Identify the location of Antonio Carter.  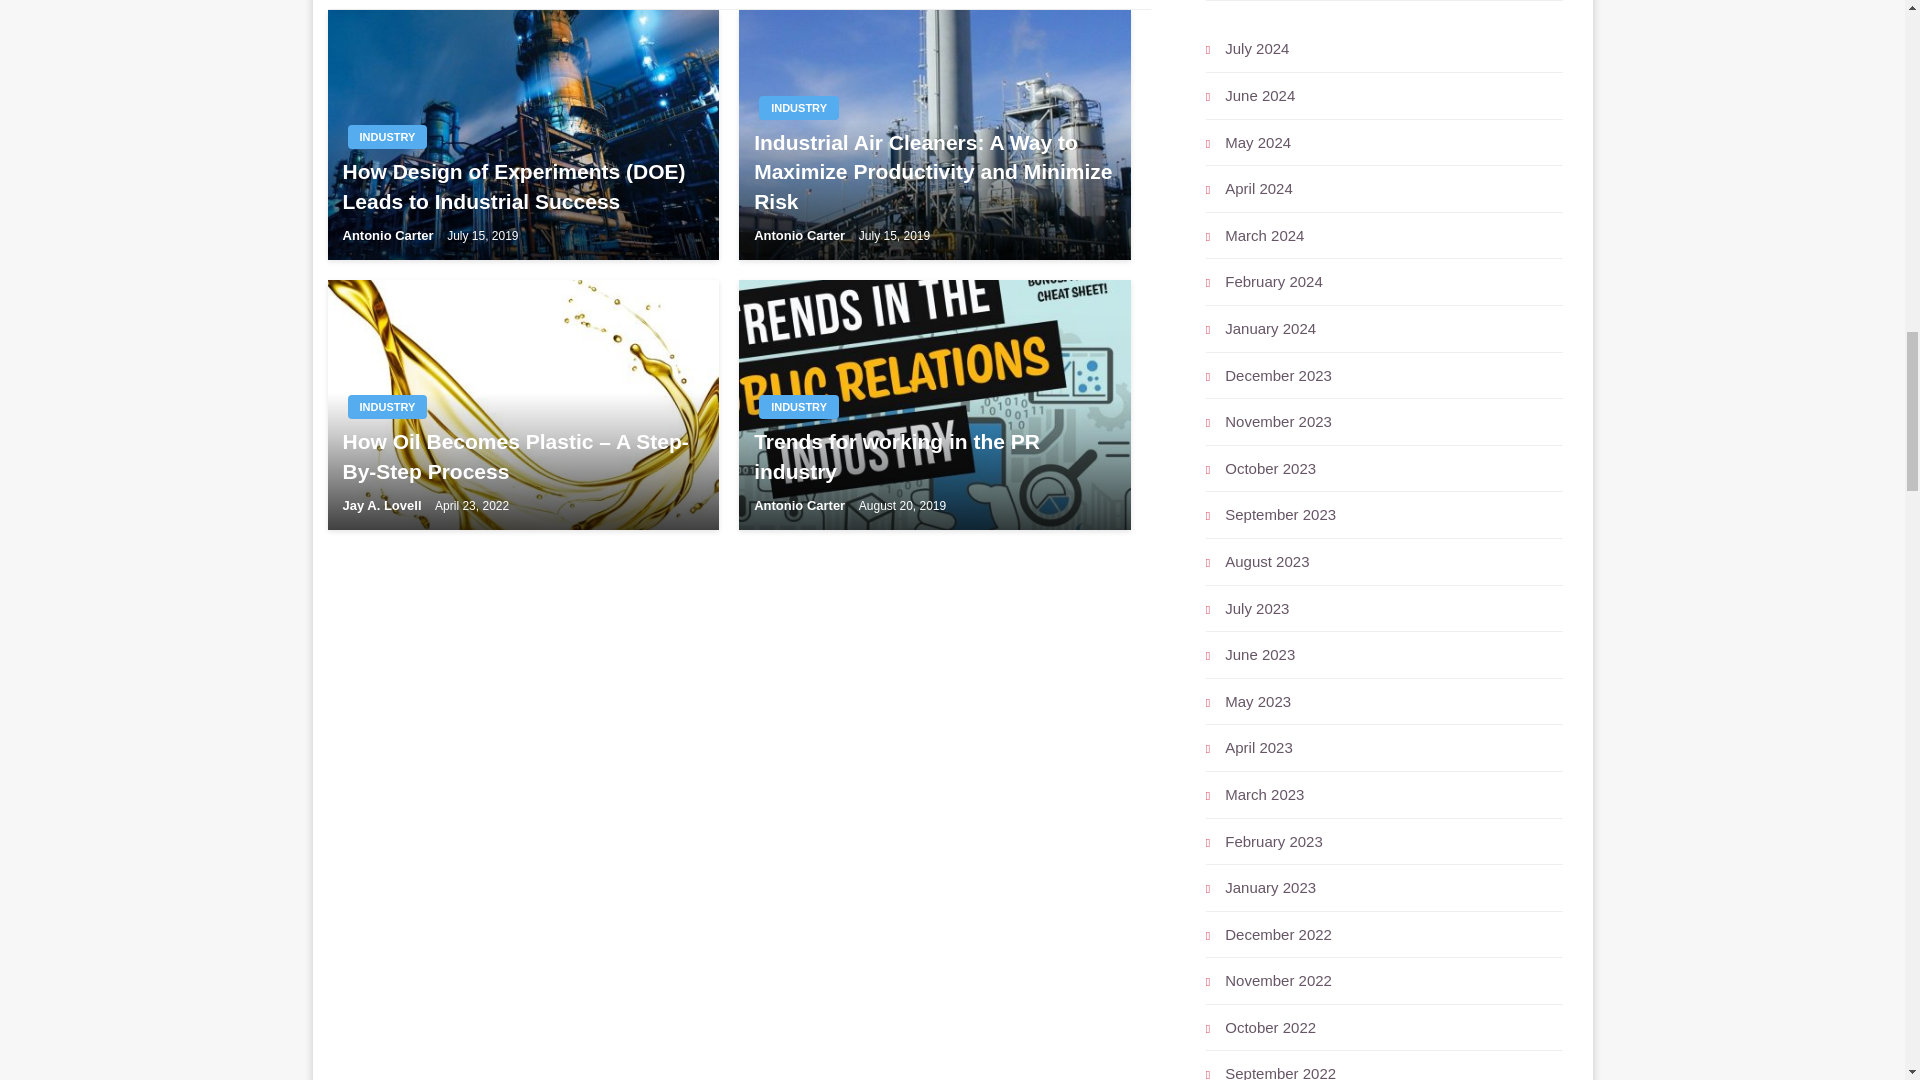
(801, 235).